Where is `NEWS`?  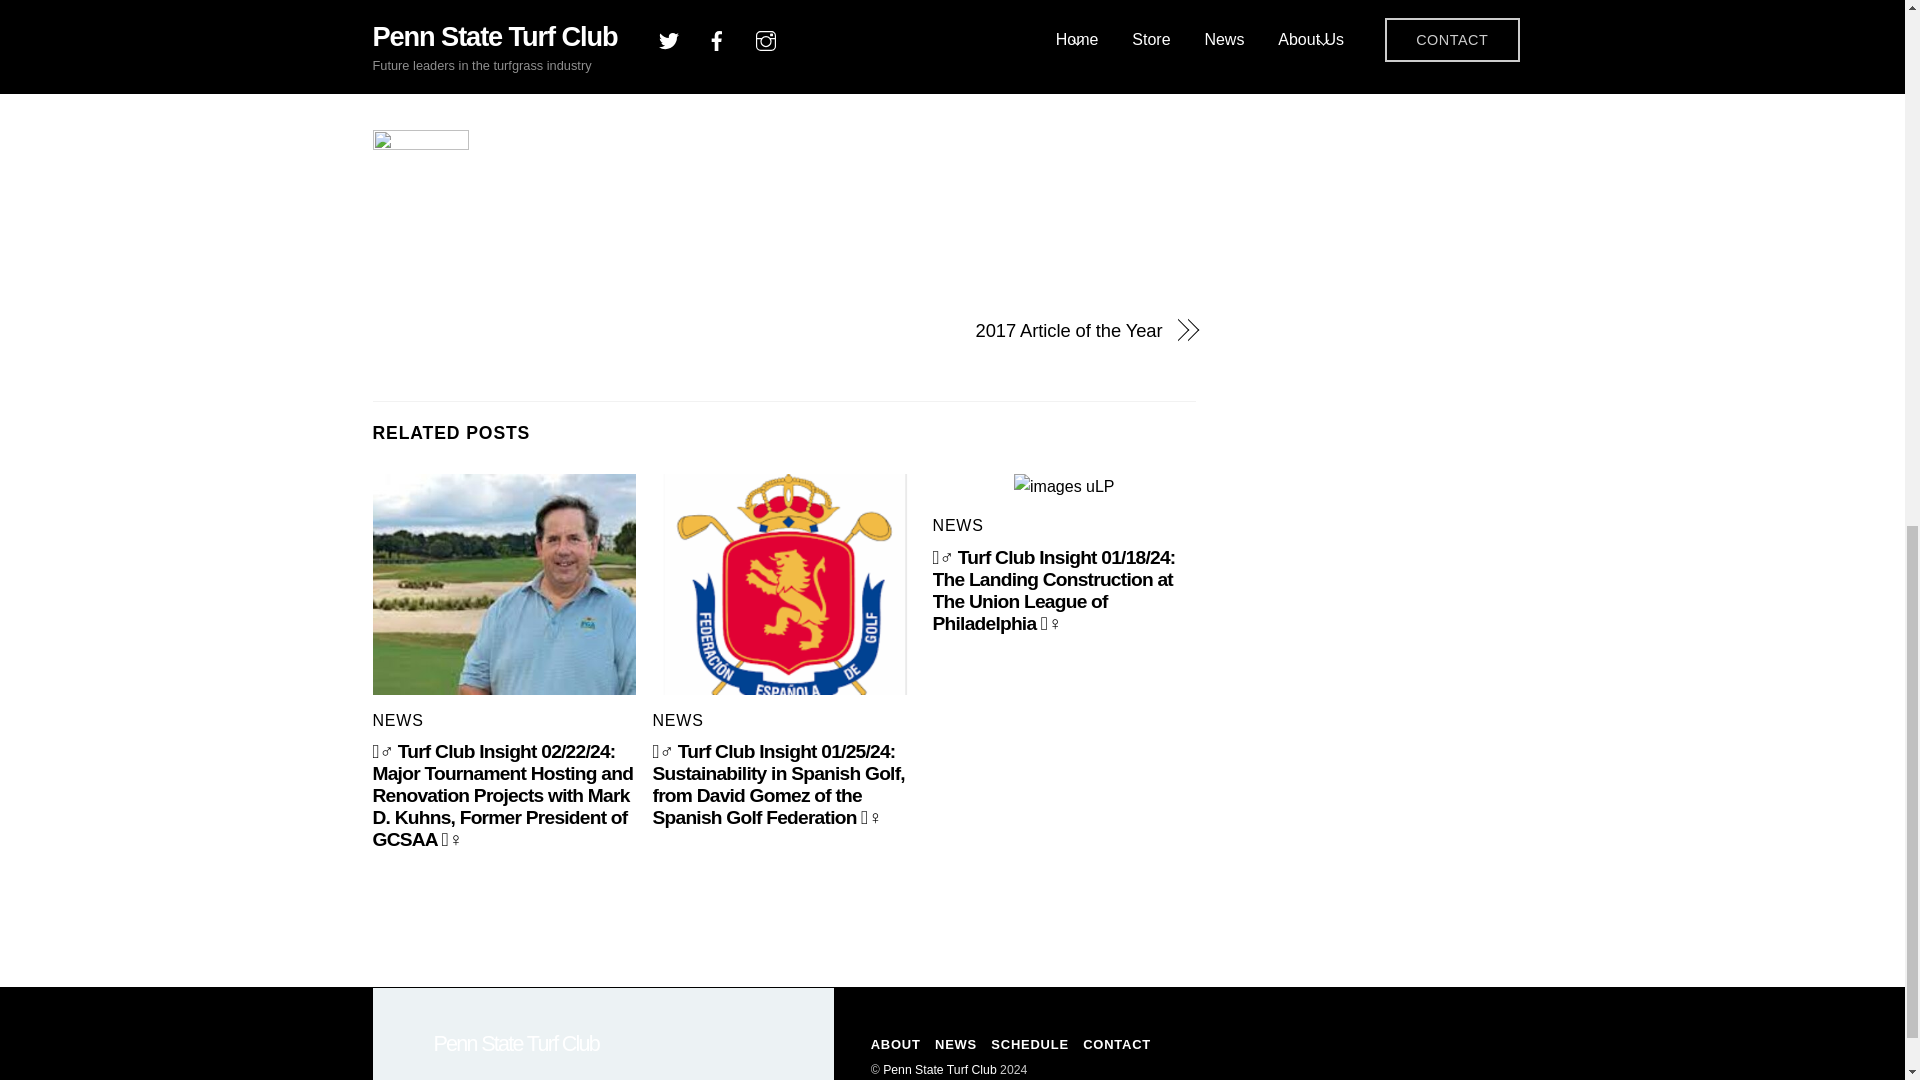
NEWS is located at coordinates (678, 720).